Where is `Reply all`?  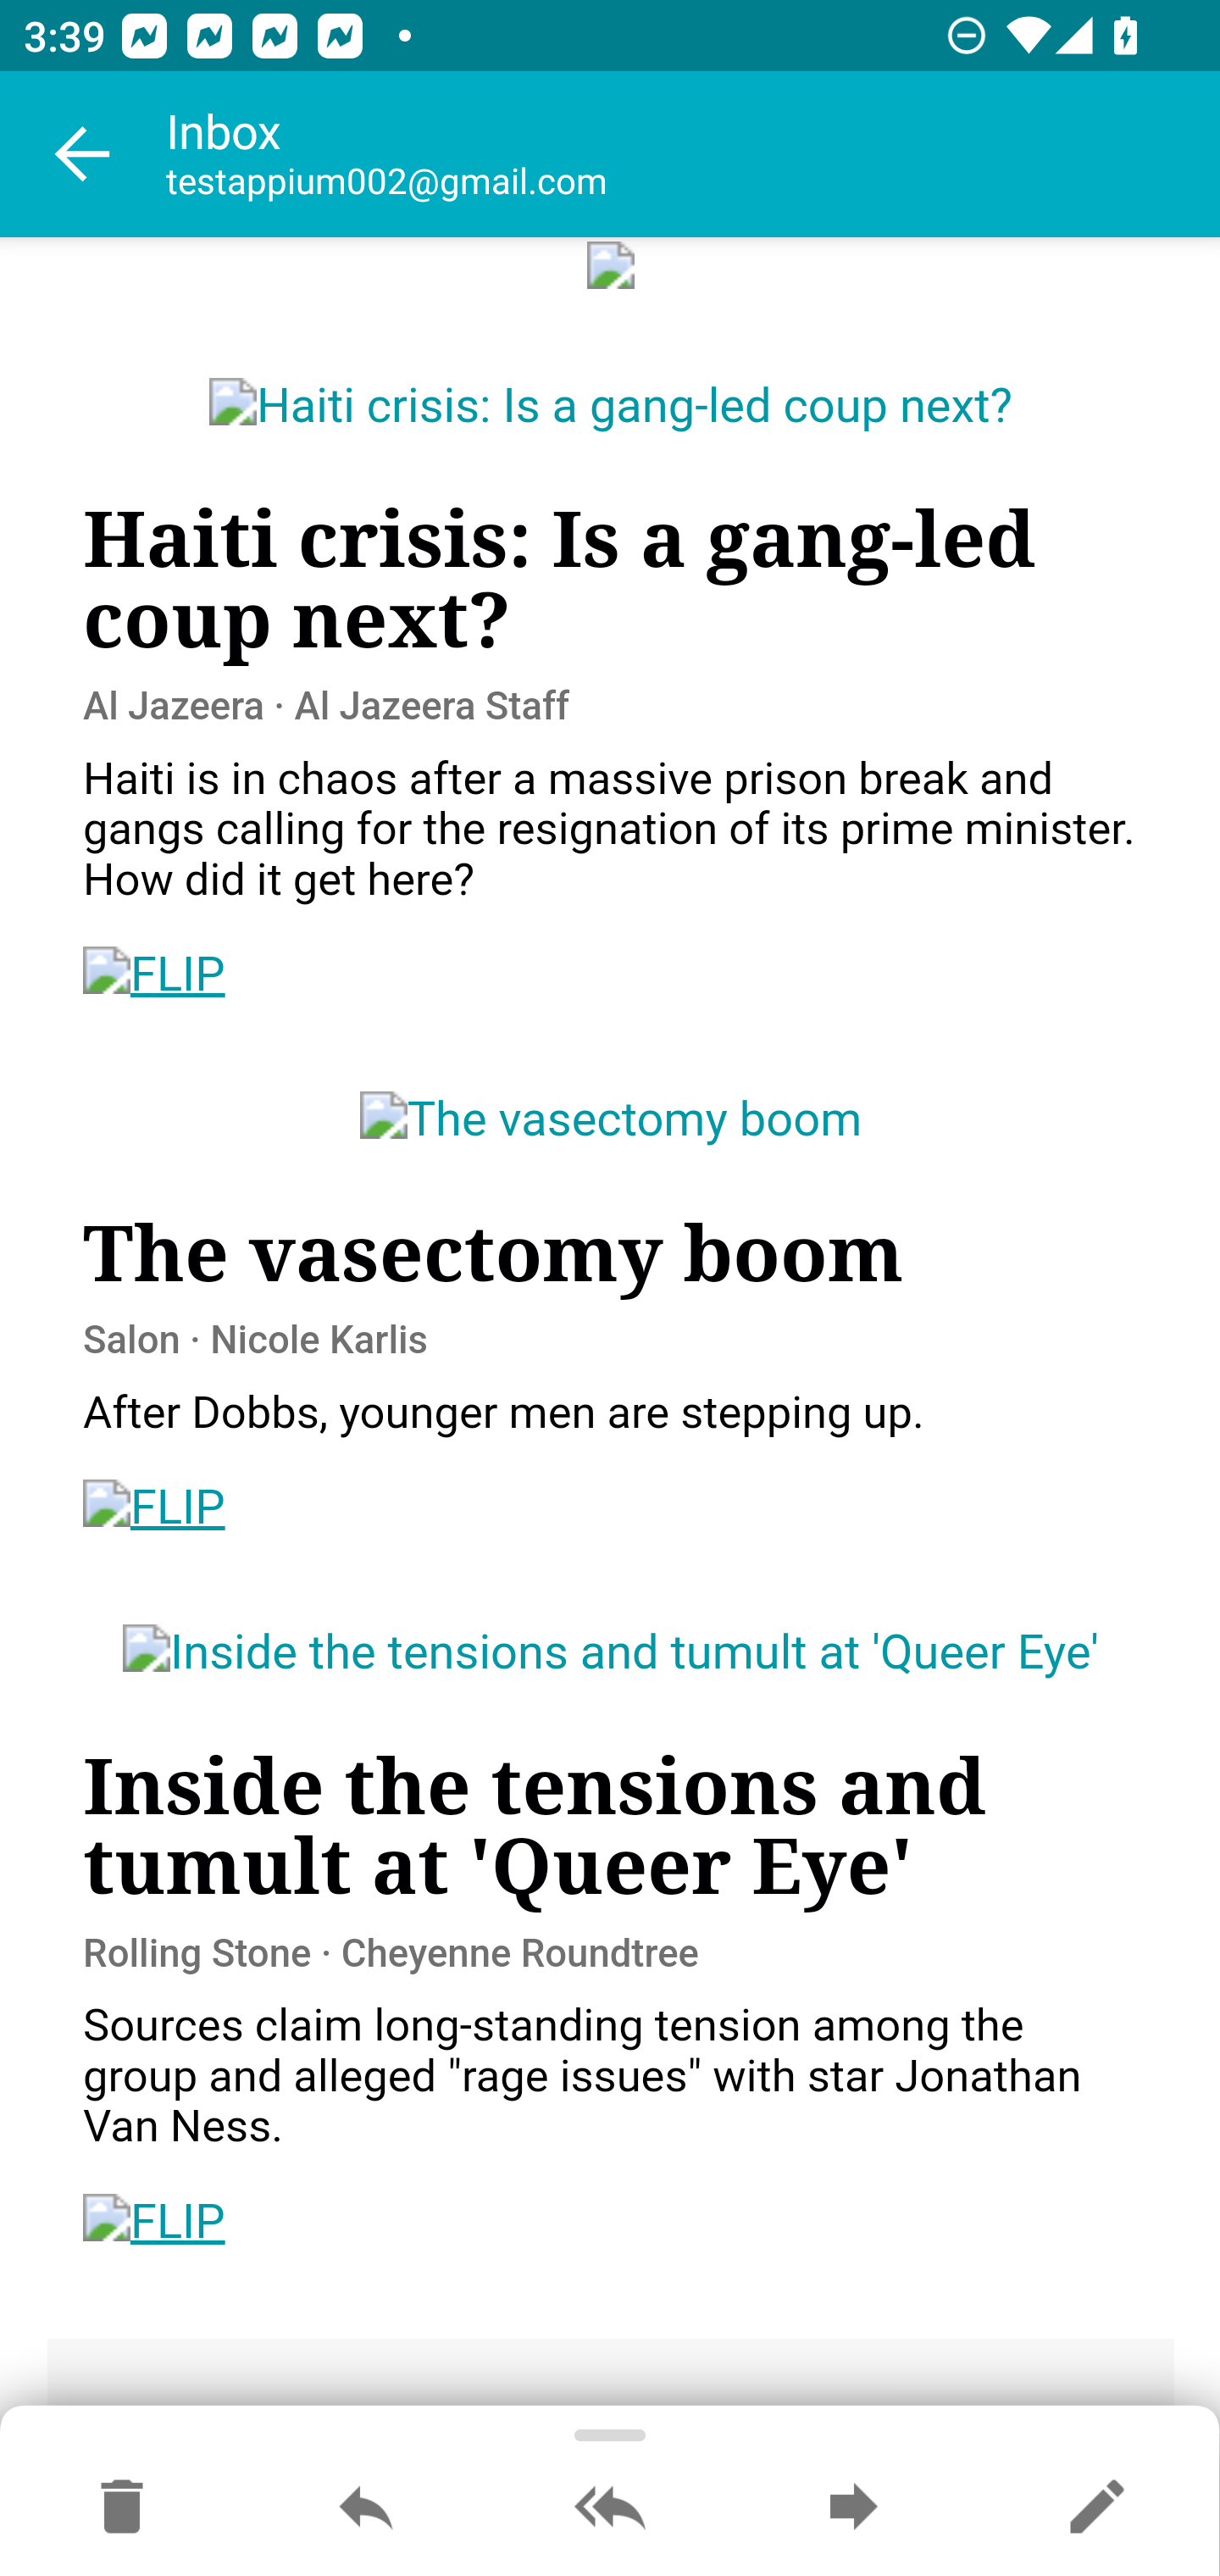
Reply all is located at coordinates (610, 2508).